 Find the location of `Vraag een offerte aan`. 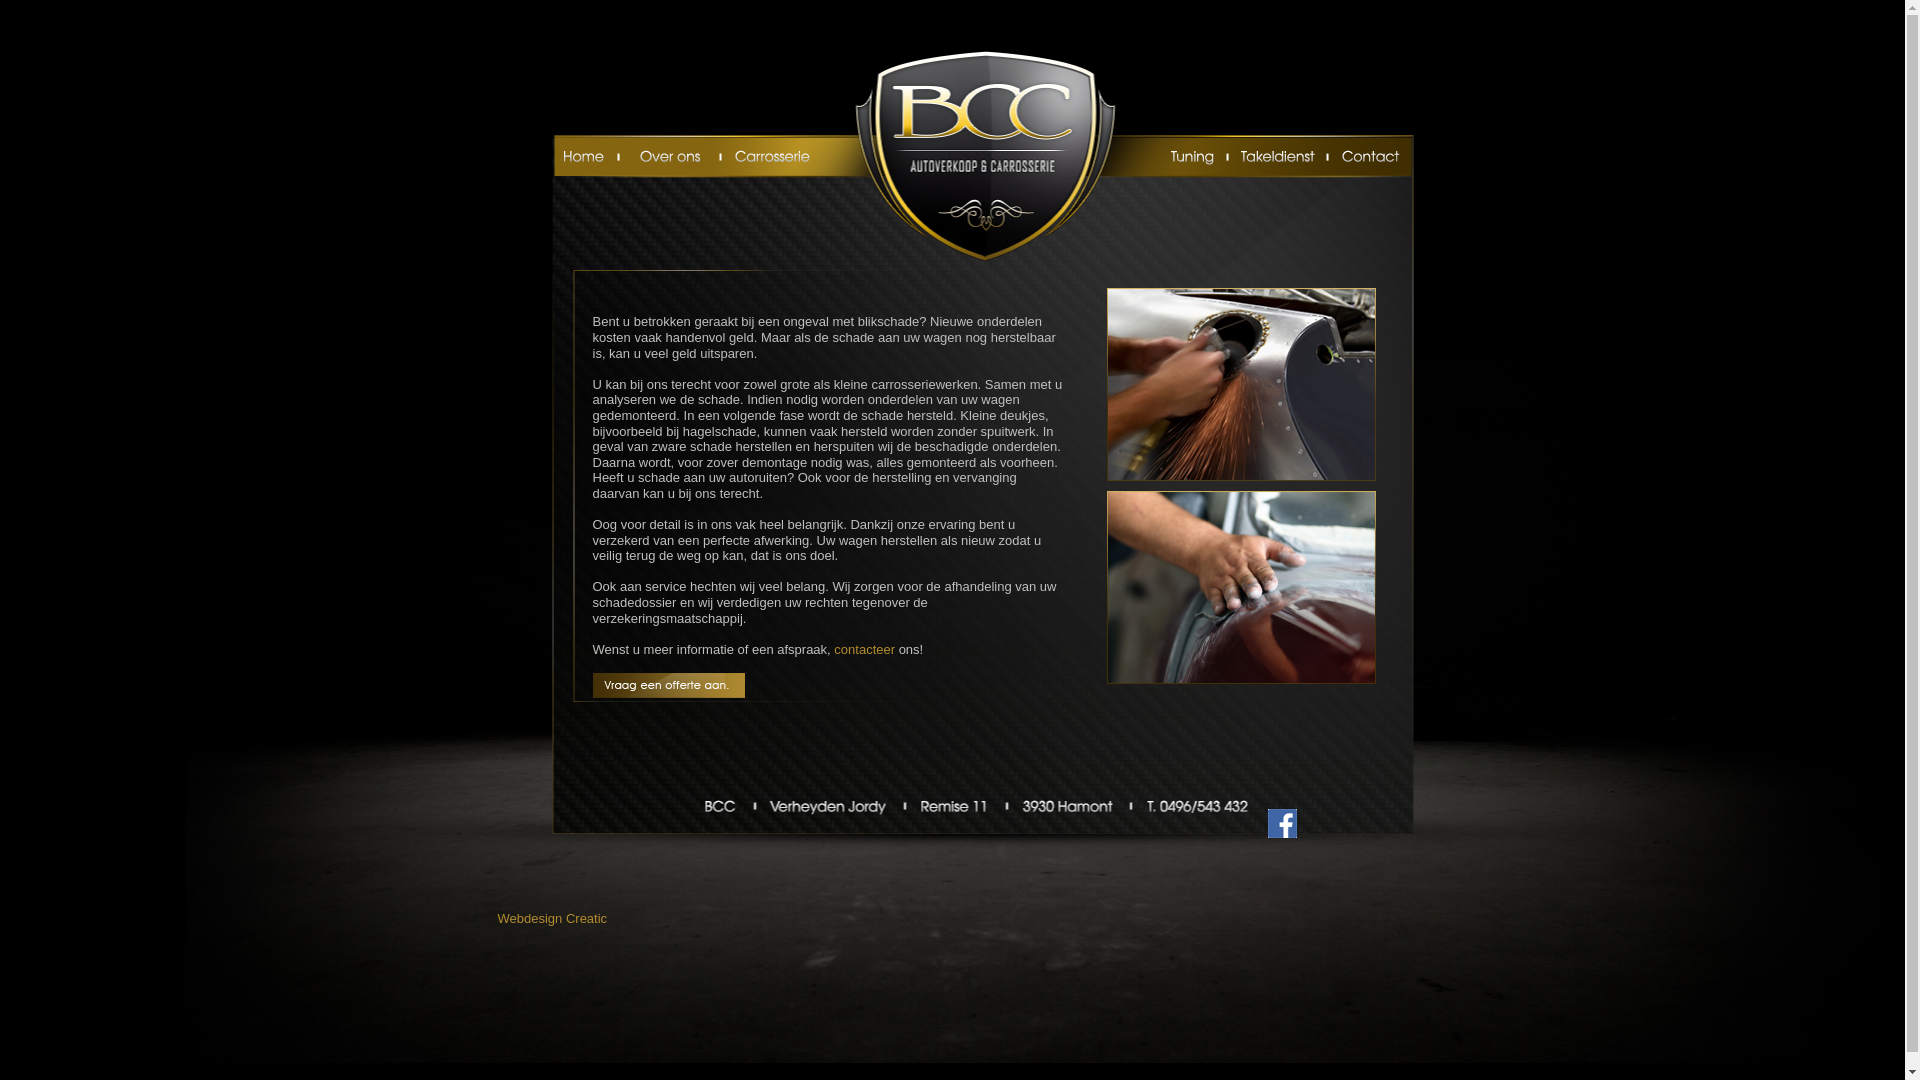

Vraag een offerte aan is located at coordinates (668, 686).